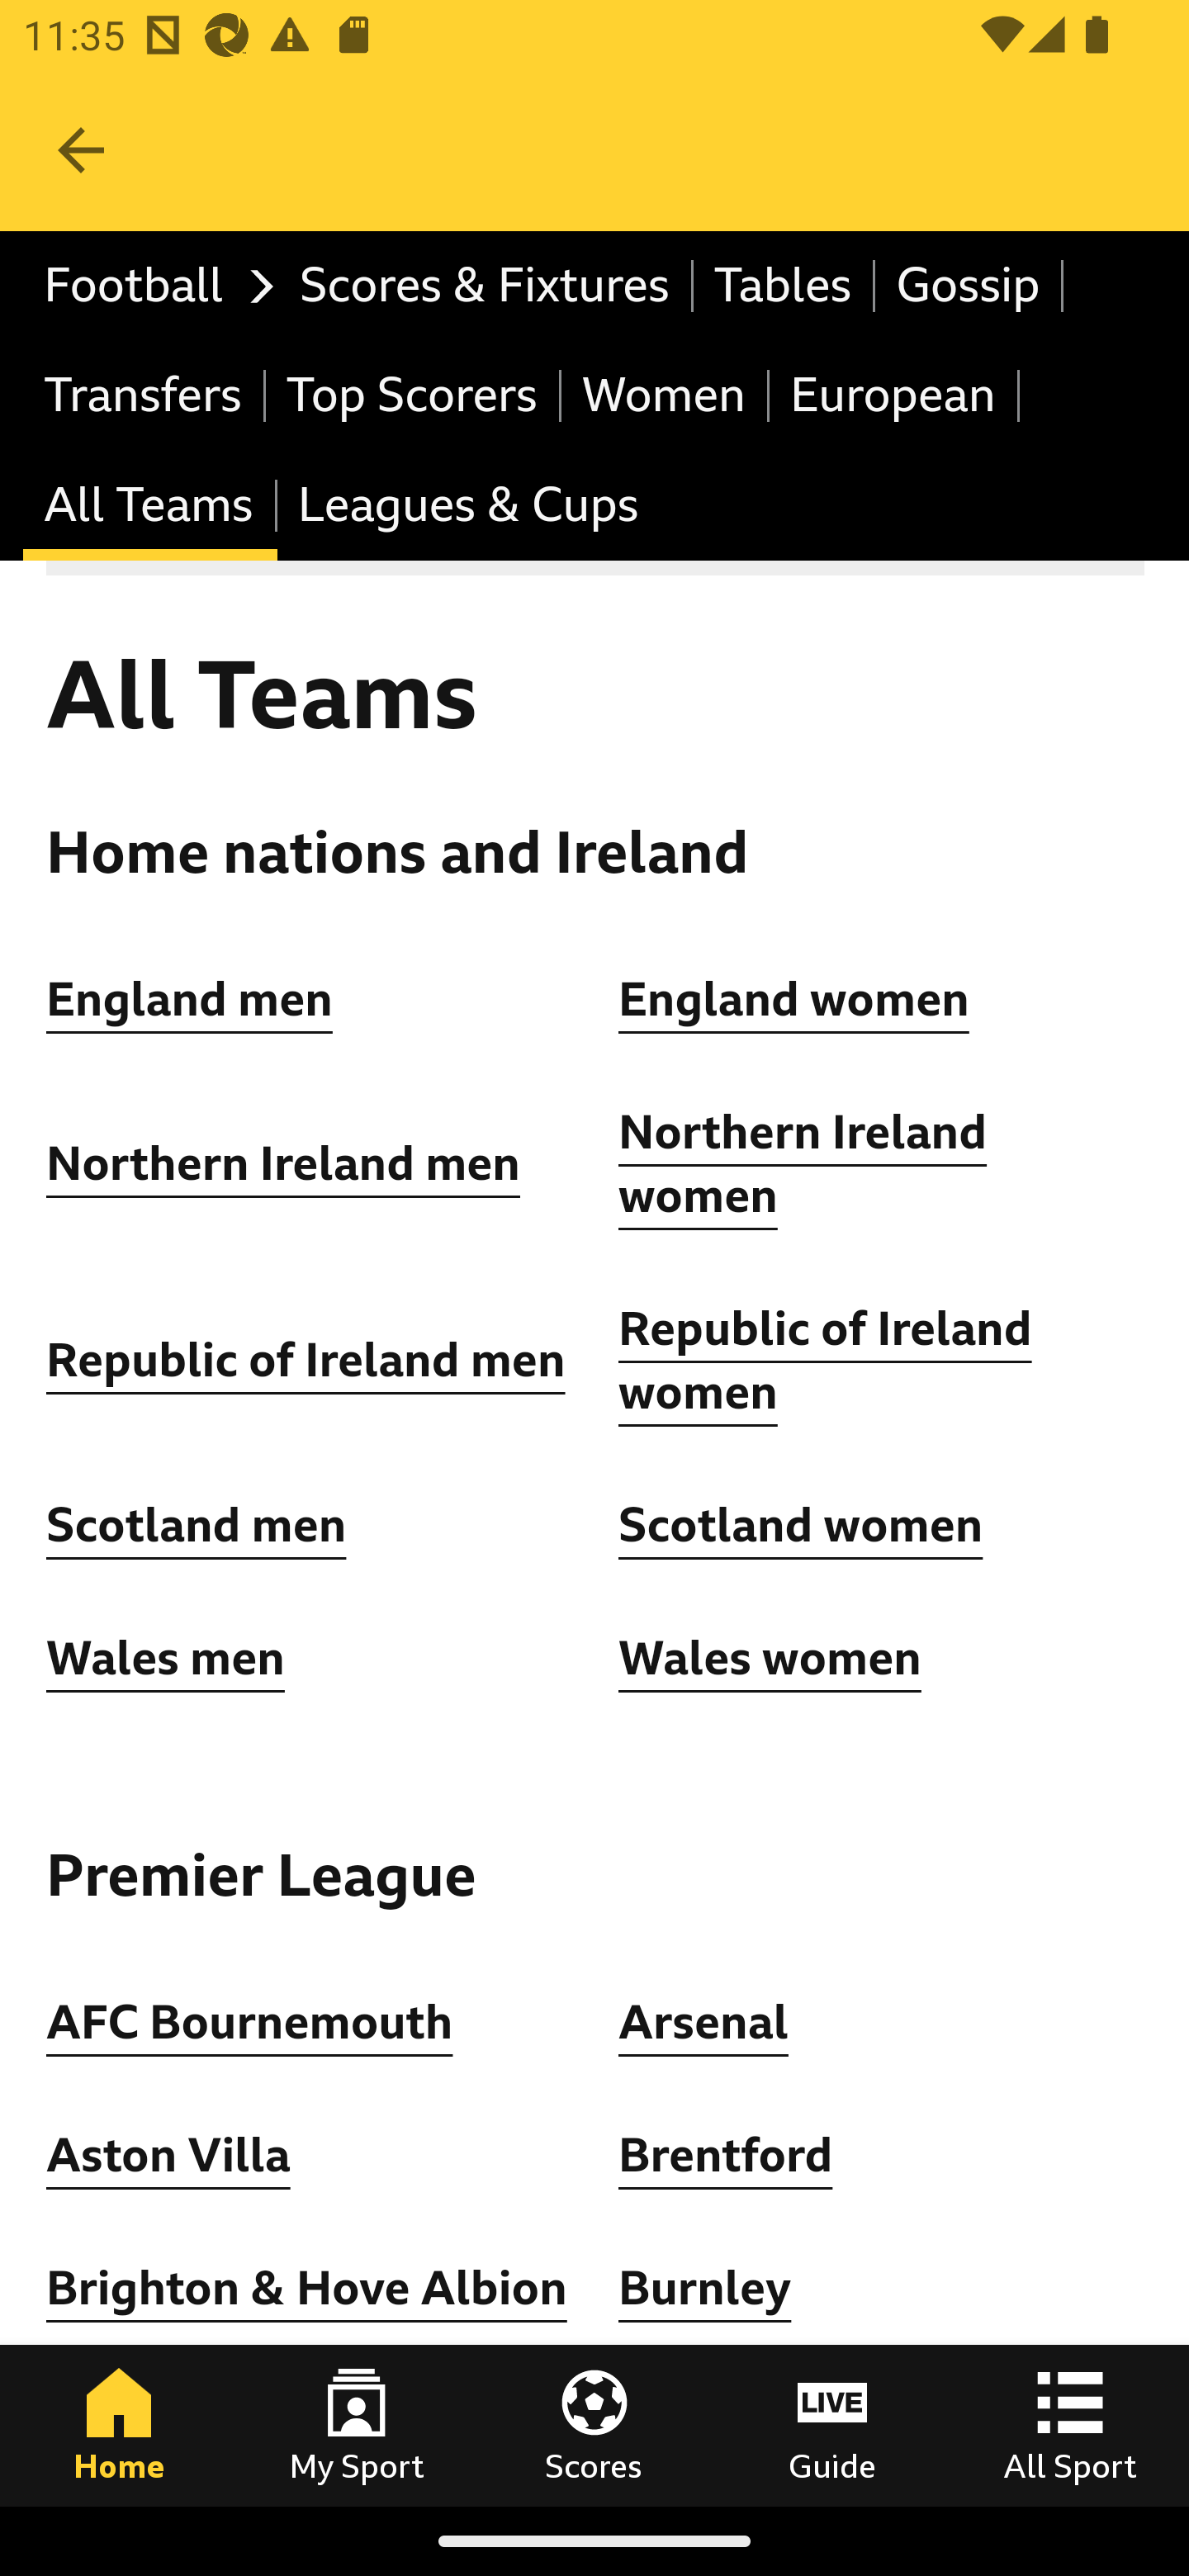 The image size is (1189, 2576). What do you see at coordinates (150, 286) in the screenshot?
I see `Football` at bounding box center [150, 286].